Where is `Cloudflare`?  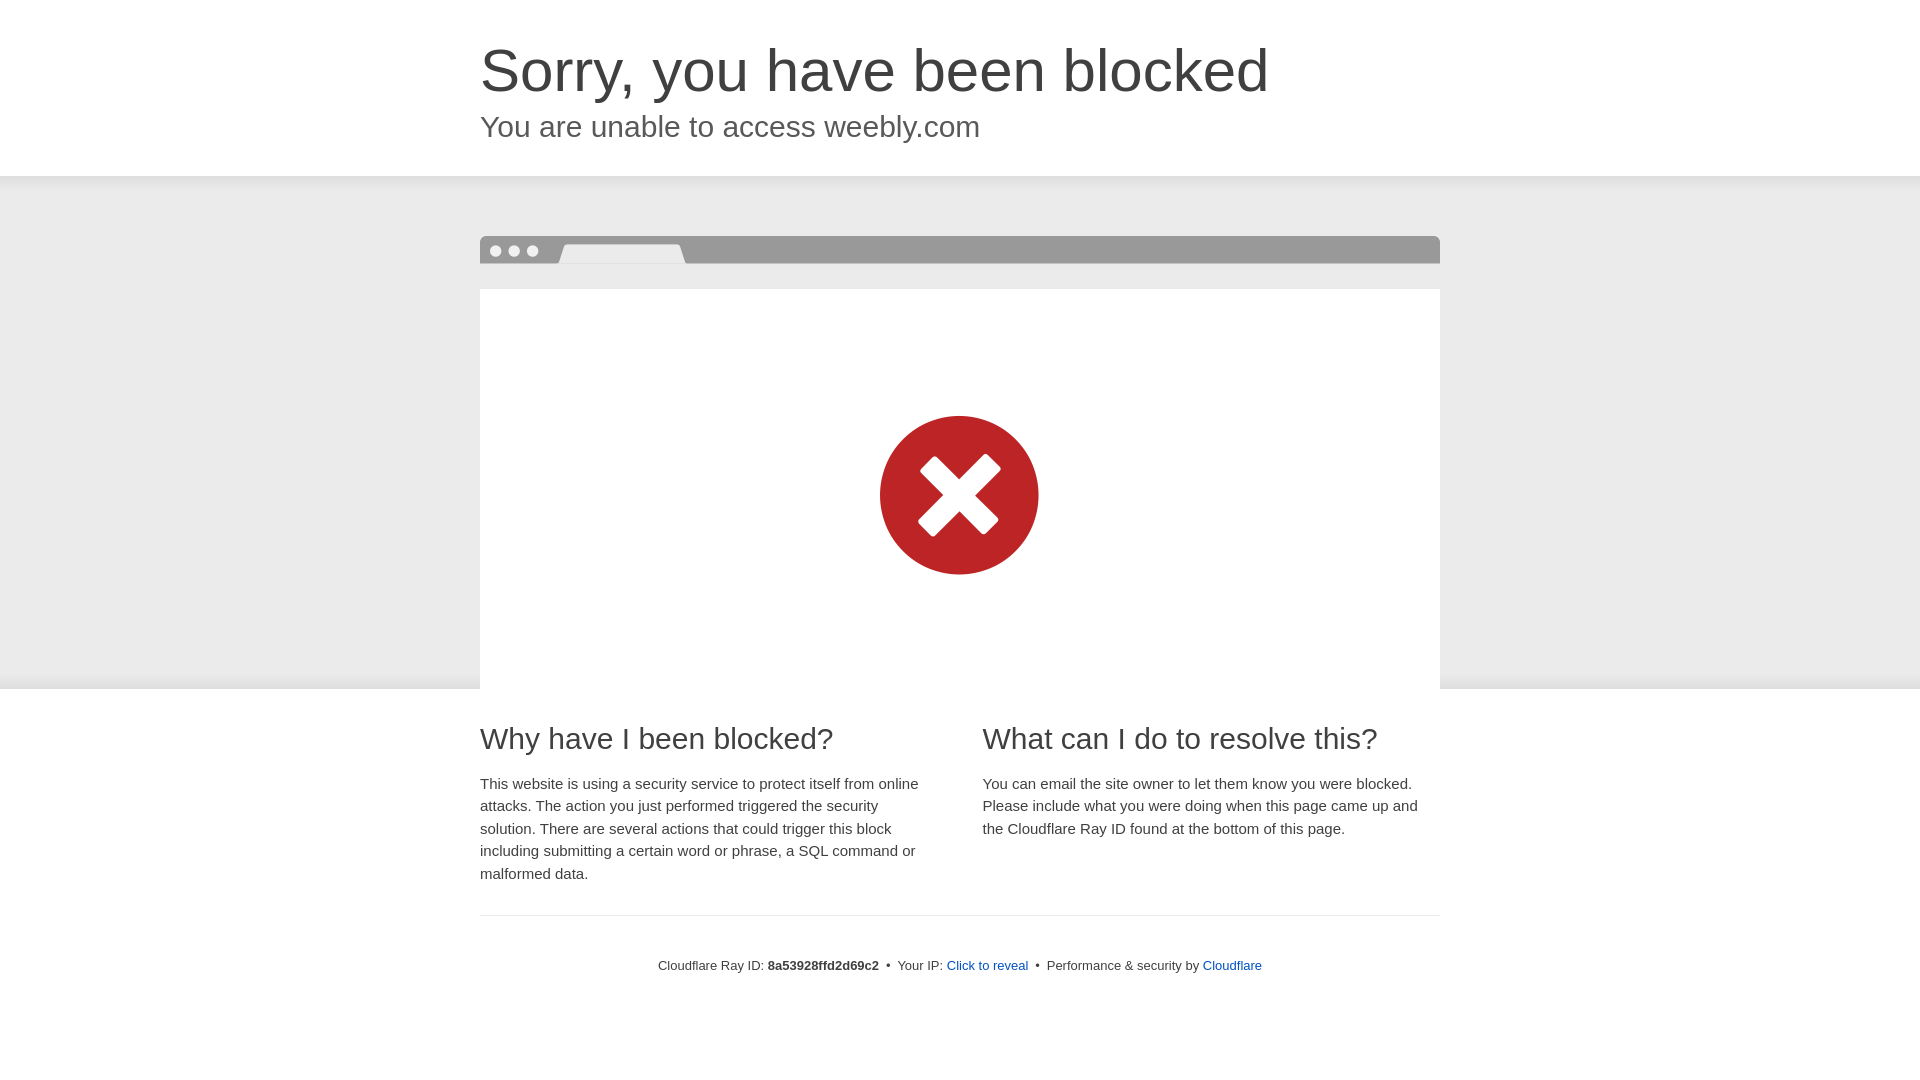 Cloudflare is located at coordinates (1232, 965).